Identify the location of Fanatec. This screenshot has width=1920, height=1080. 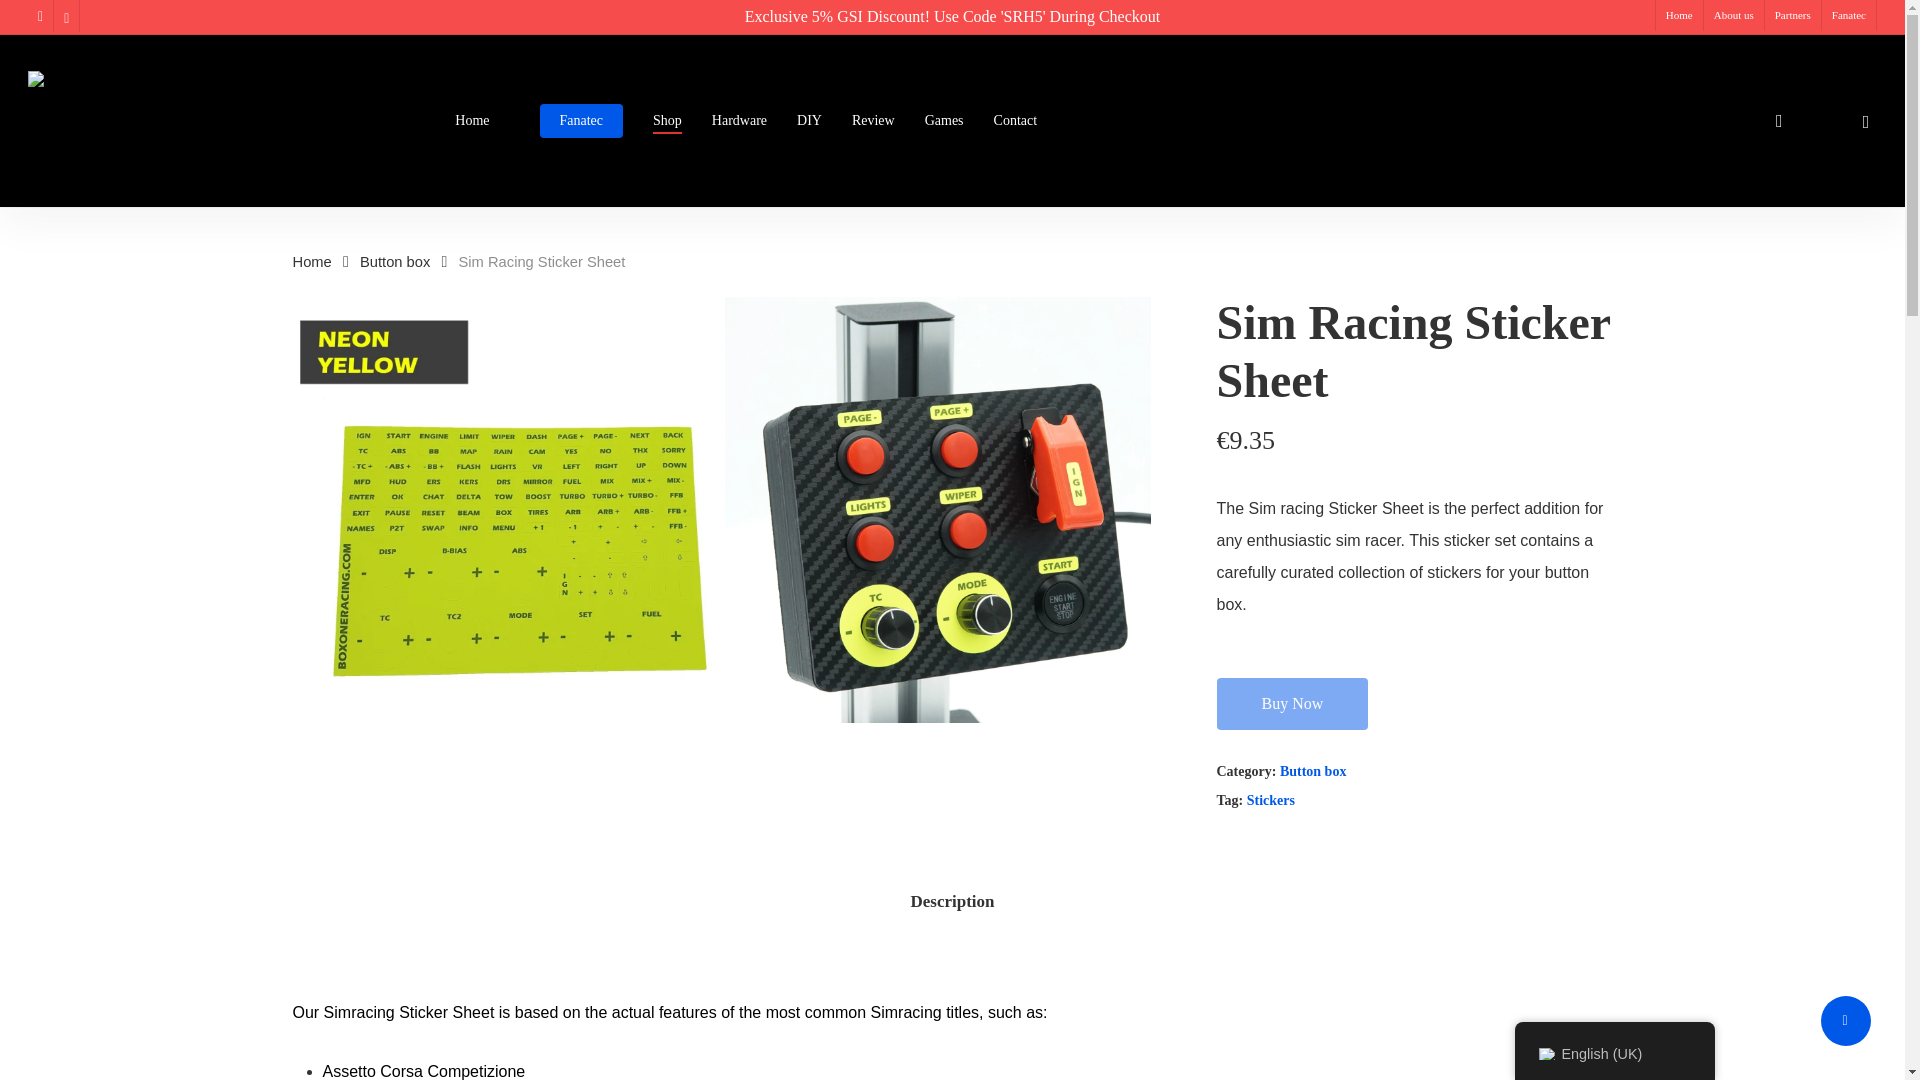
(1848, 16).